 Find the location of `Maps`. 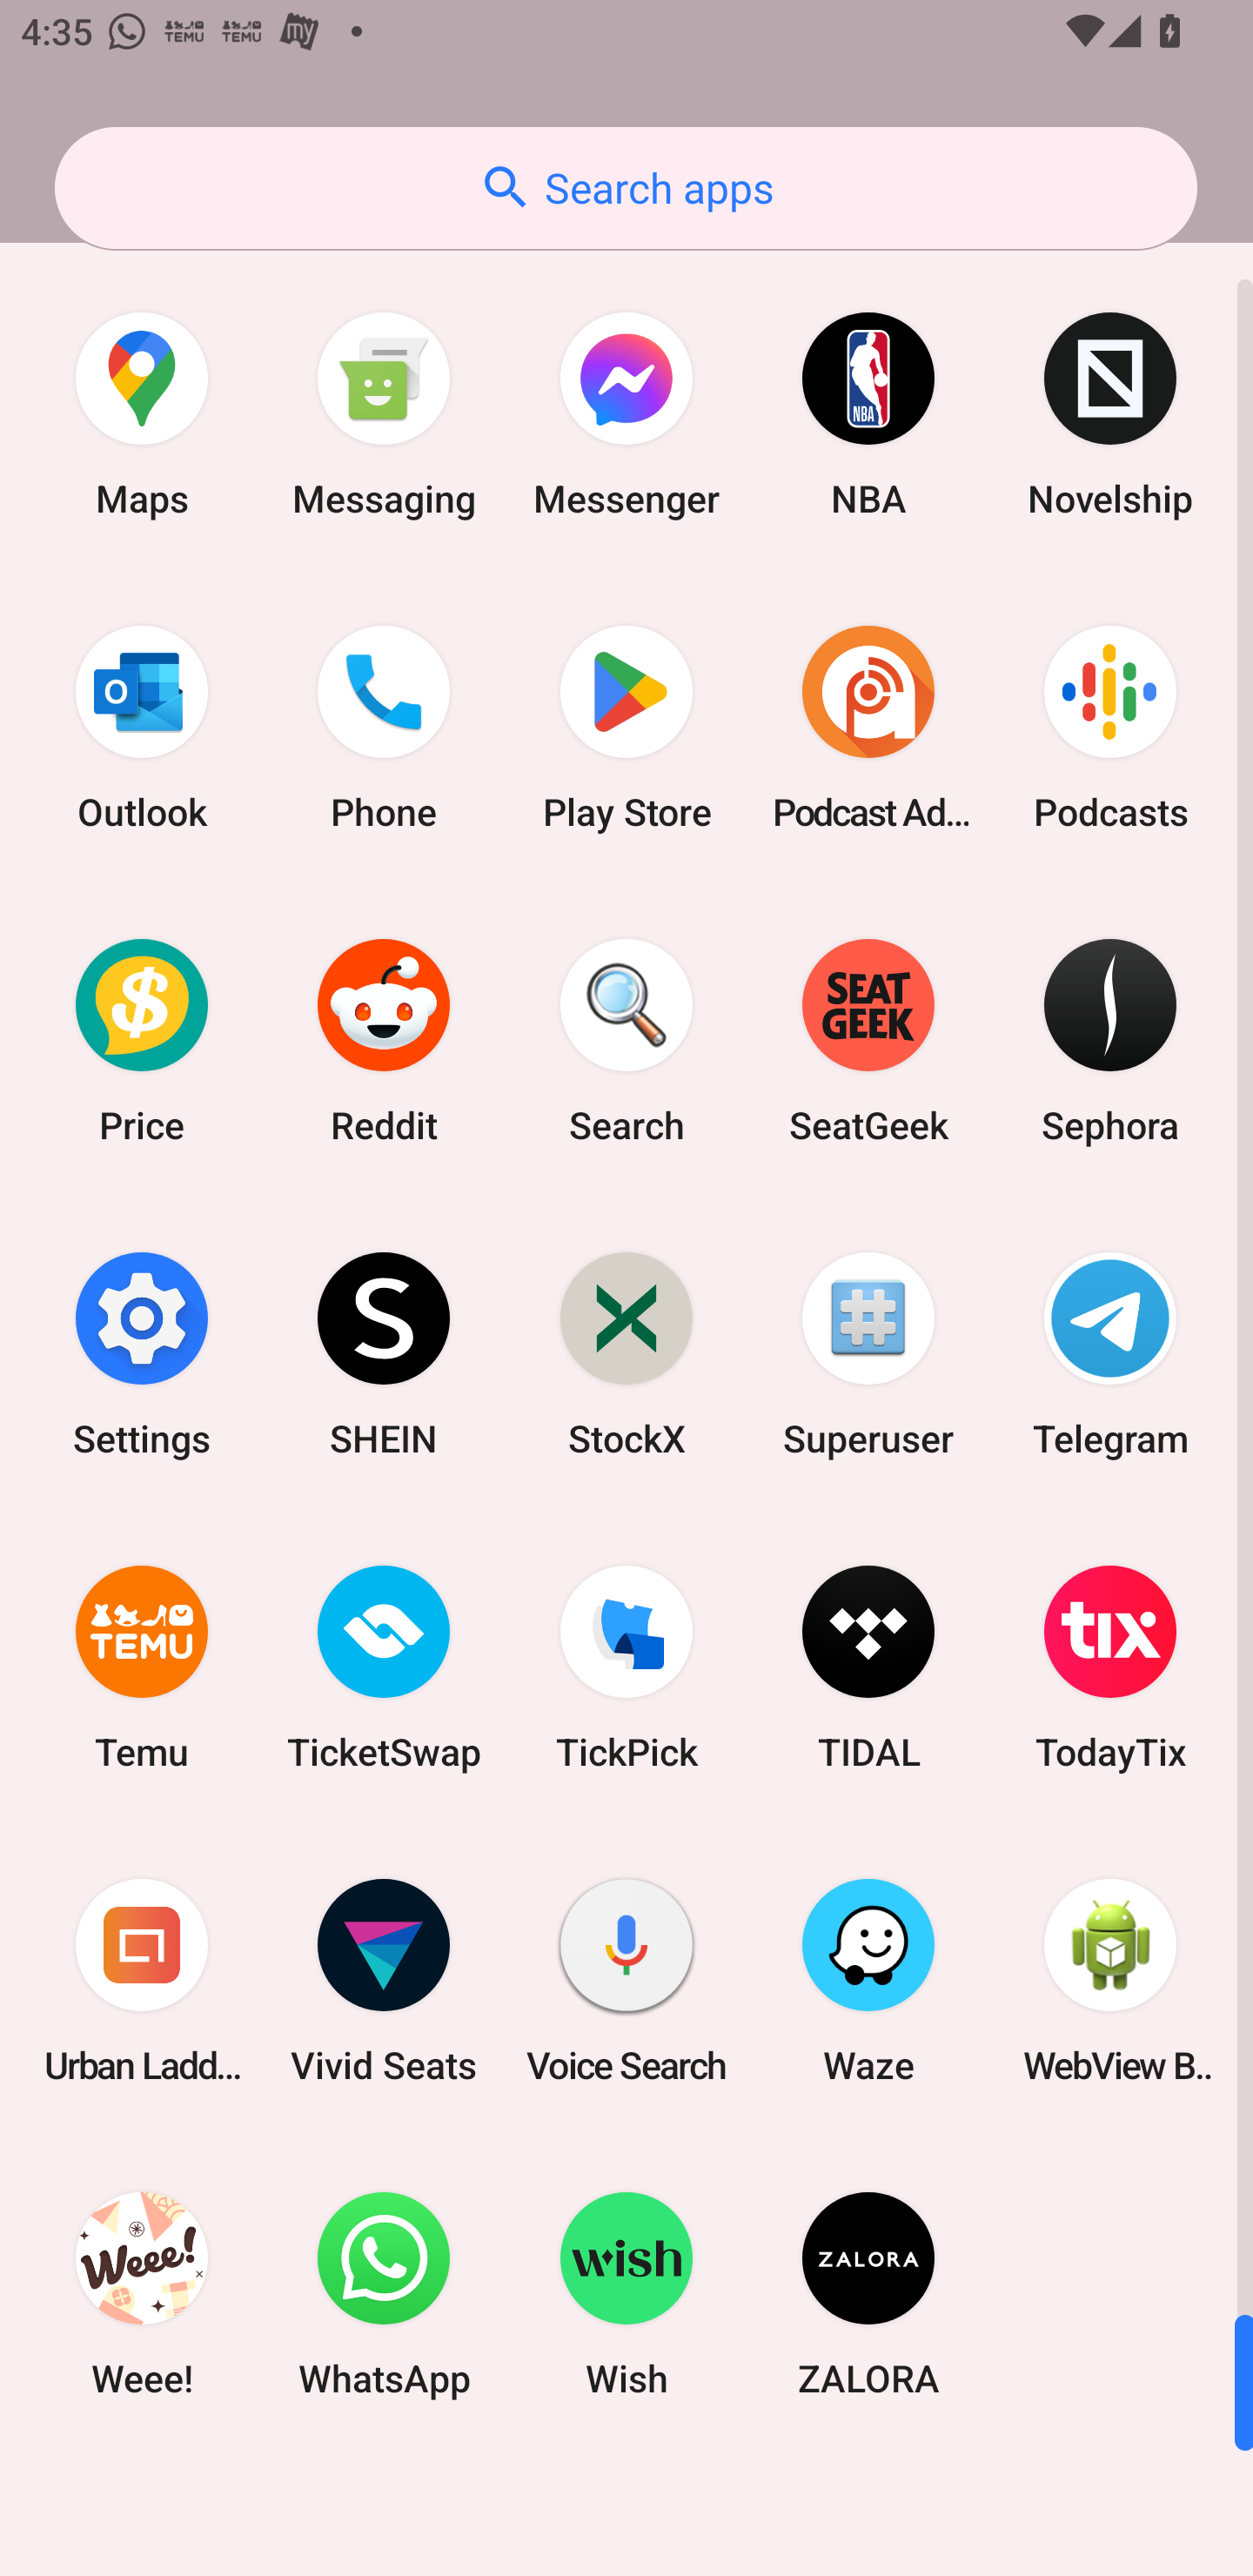

Maps is located at coordinates (142, 414).